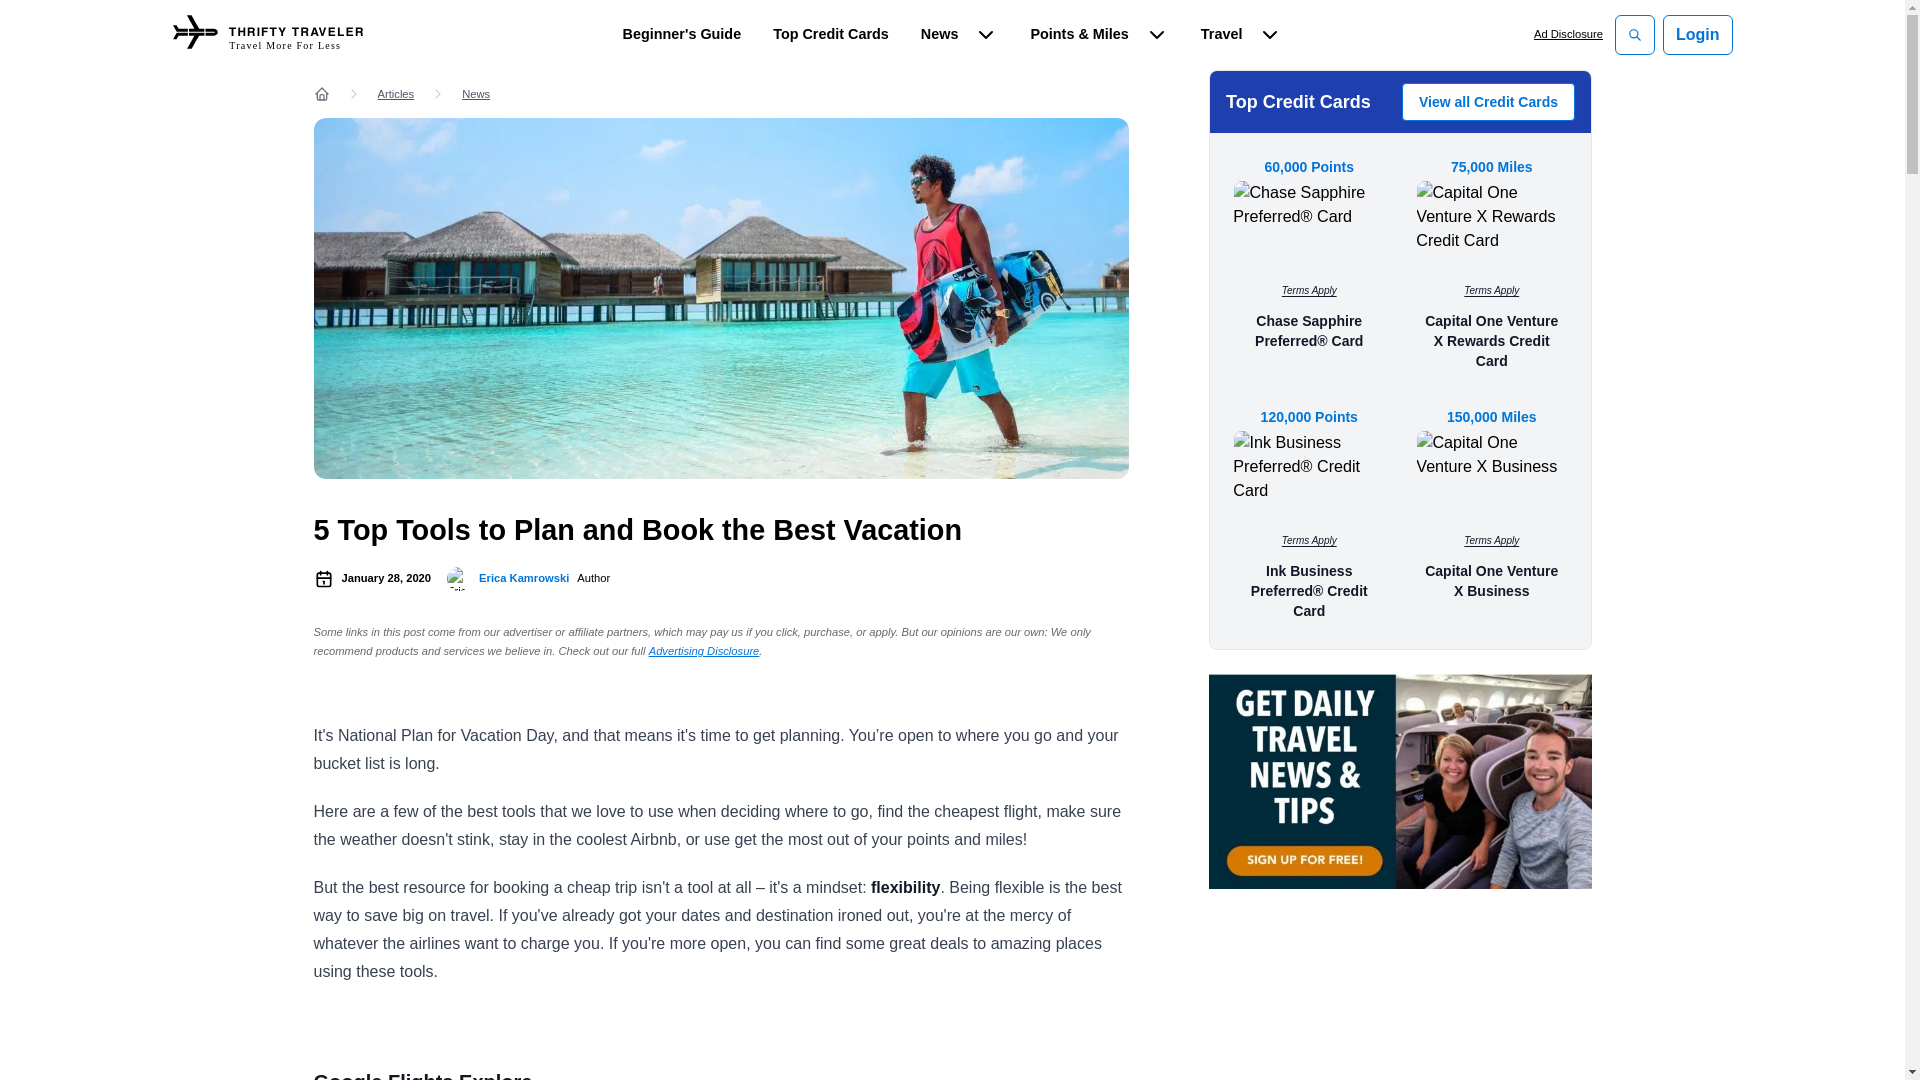 This screenshot has width=1920, height=1080. I want to click on Top Credit Cards, so click(721, 94).